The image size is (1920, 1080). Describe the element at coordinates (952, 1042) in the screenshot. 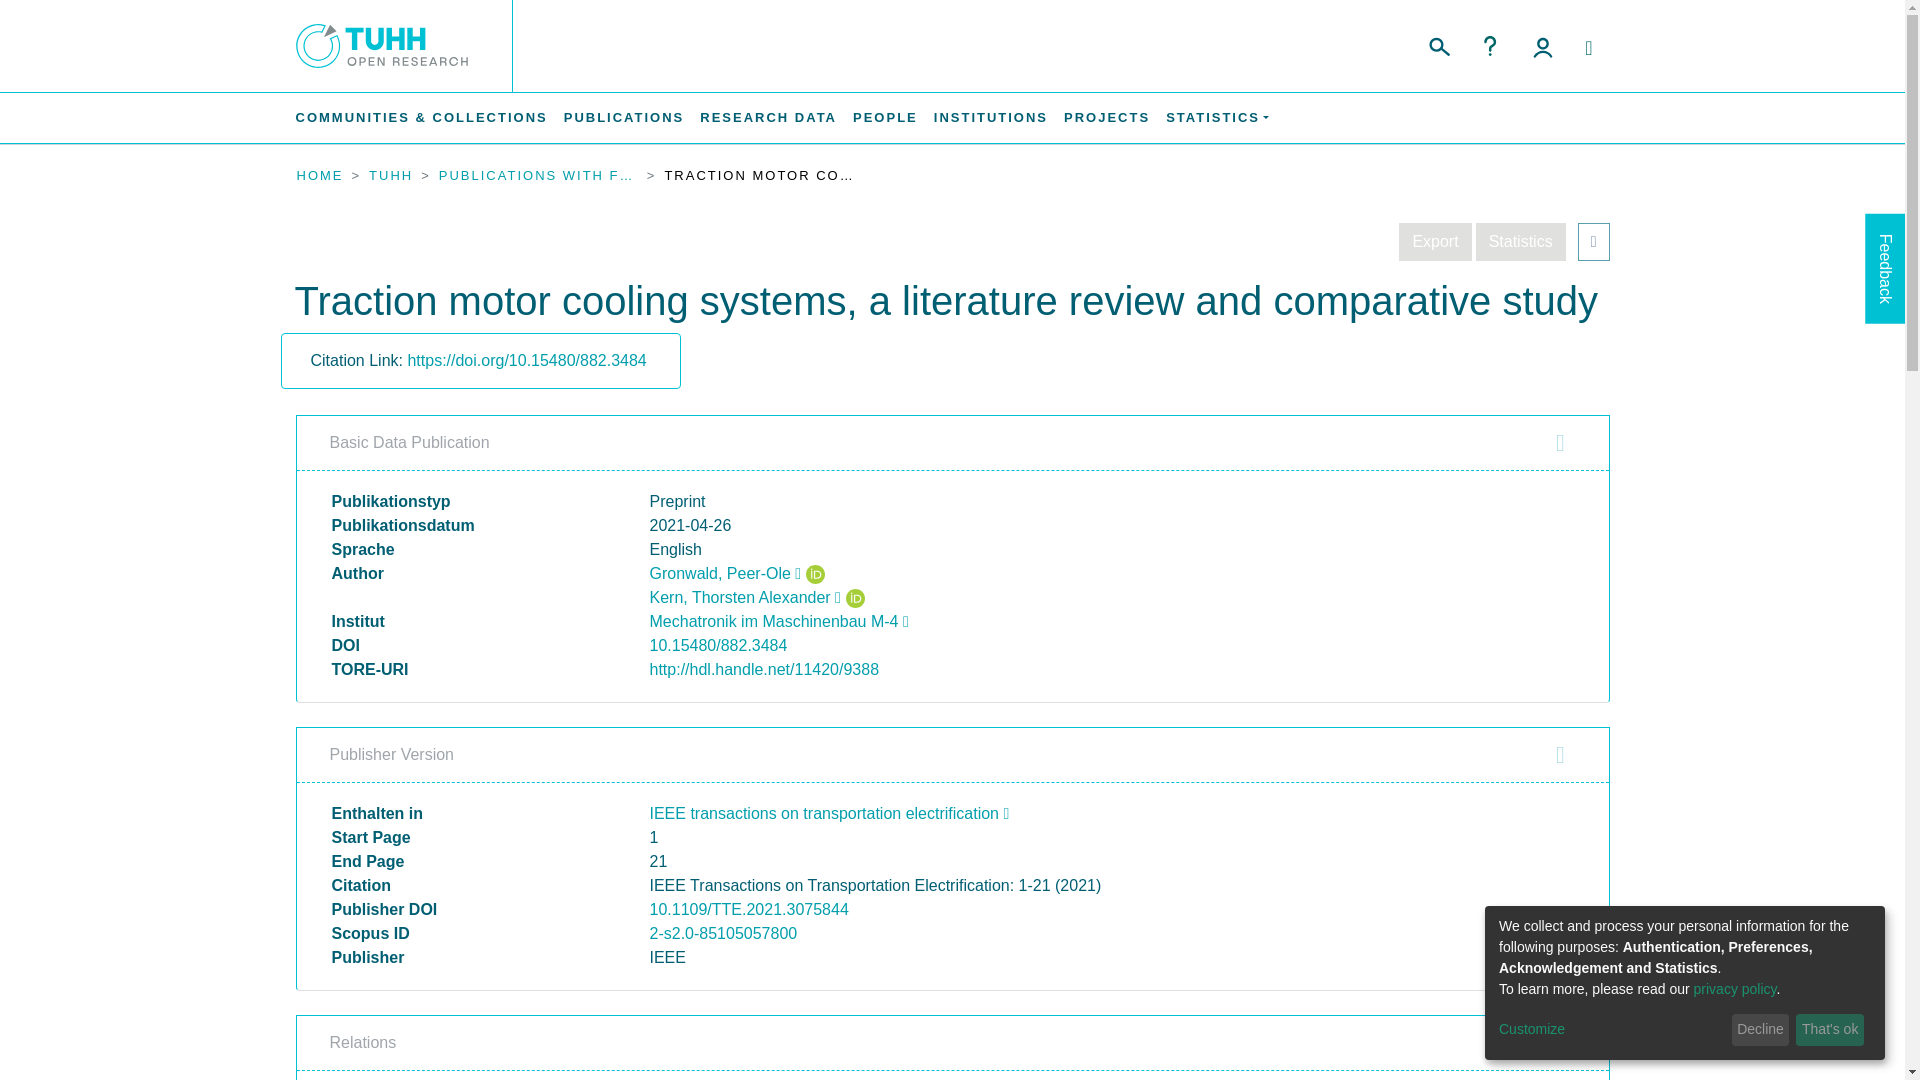

I see `Relations` at that location.